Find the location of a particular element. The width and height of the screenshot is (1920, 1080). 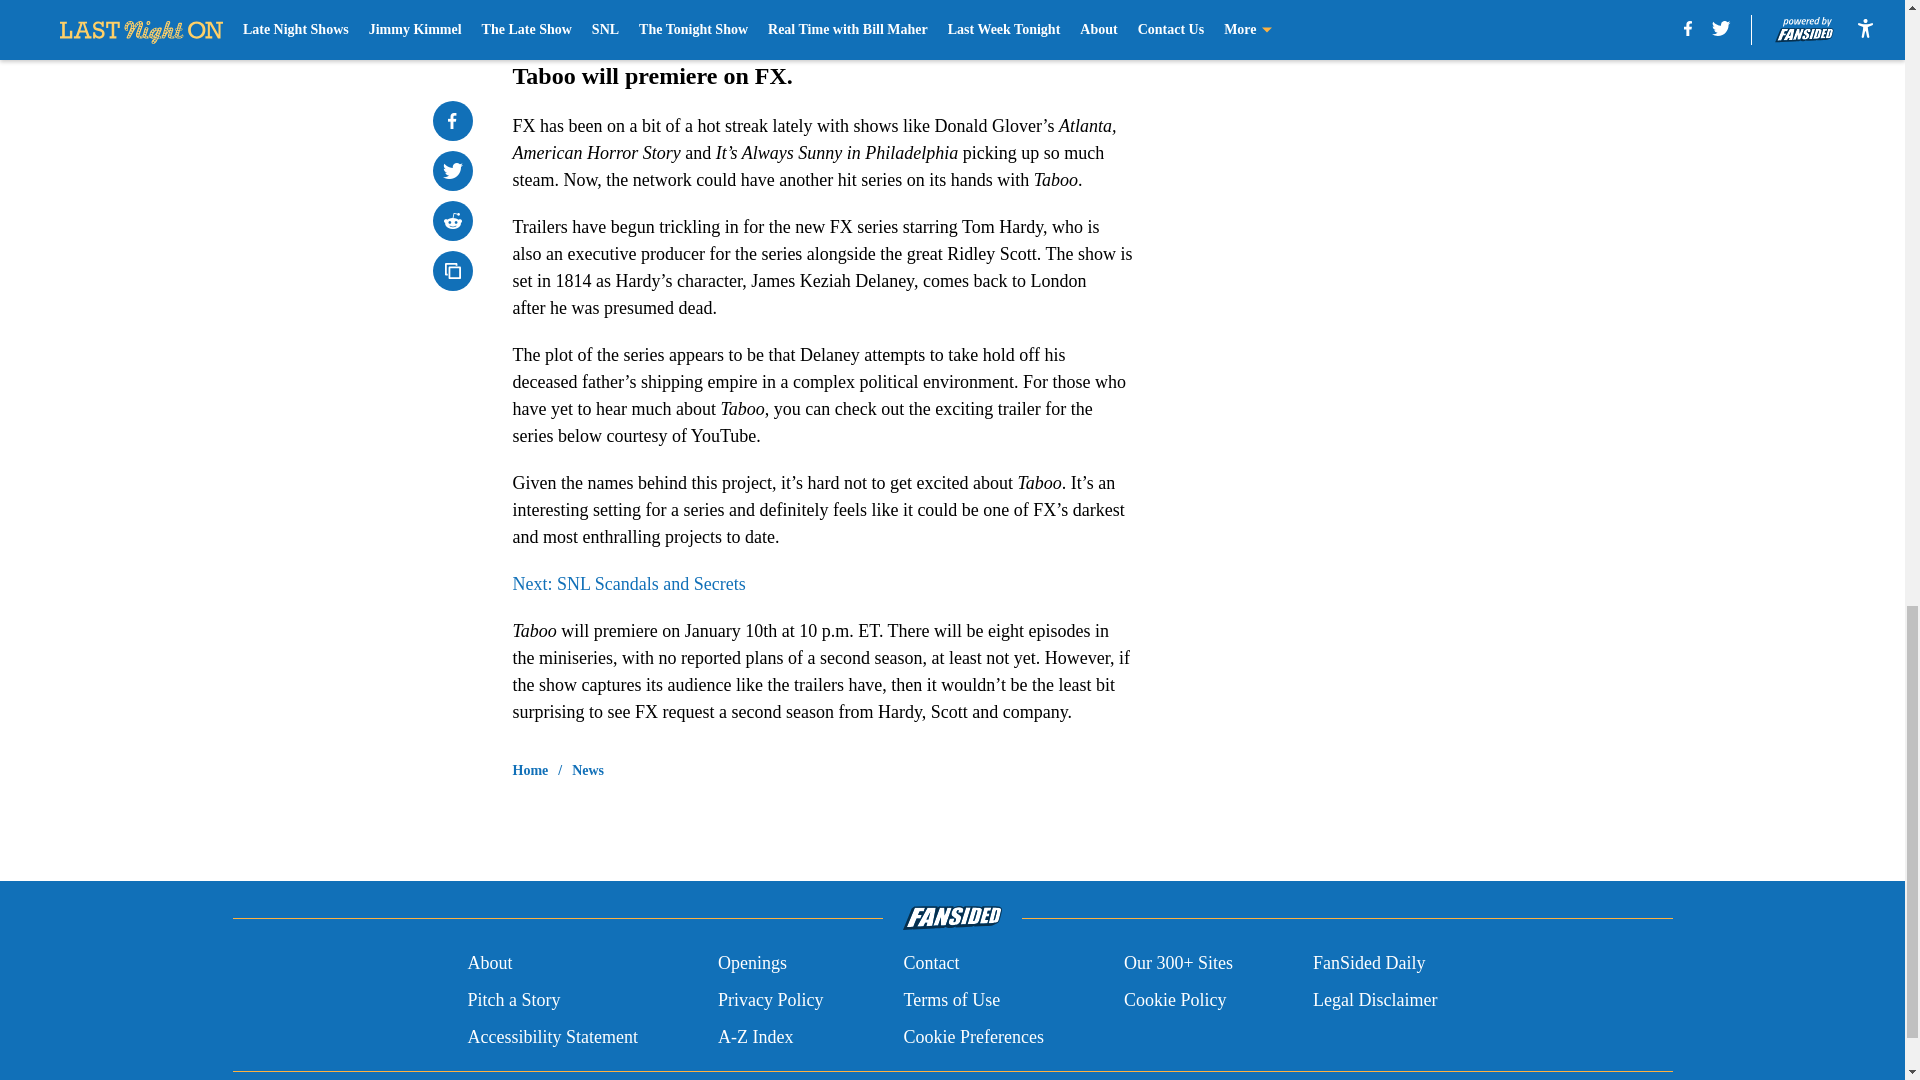

FanSided Daily is located at coordinates (1370, 964).